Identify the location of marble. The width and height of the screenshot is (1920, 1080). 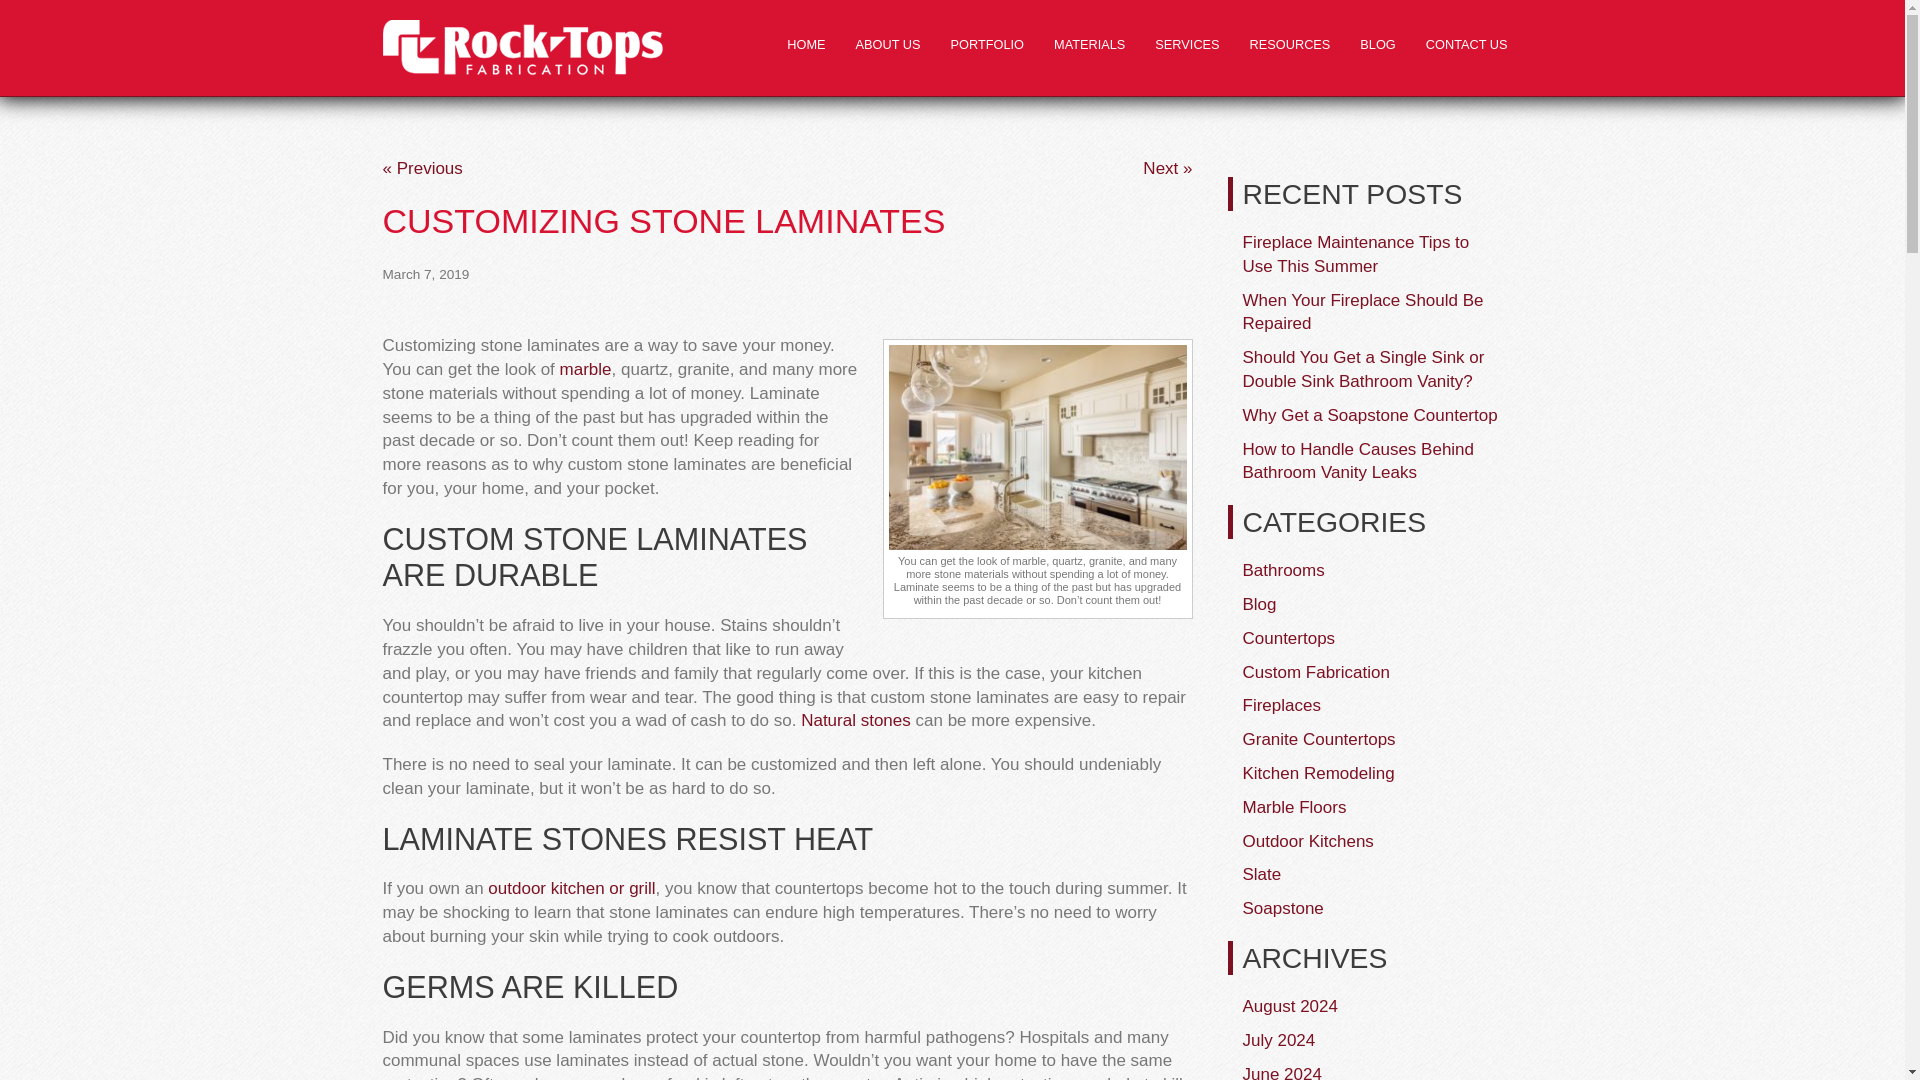
(586, 369).